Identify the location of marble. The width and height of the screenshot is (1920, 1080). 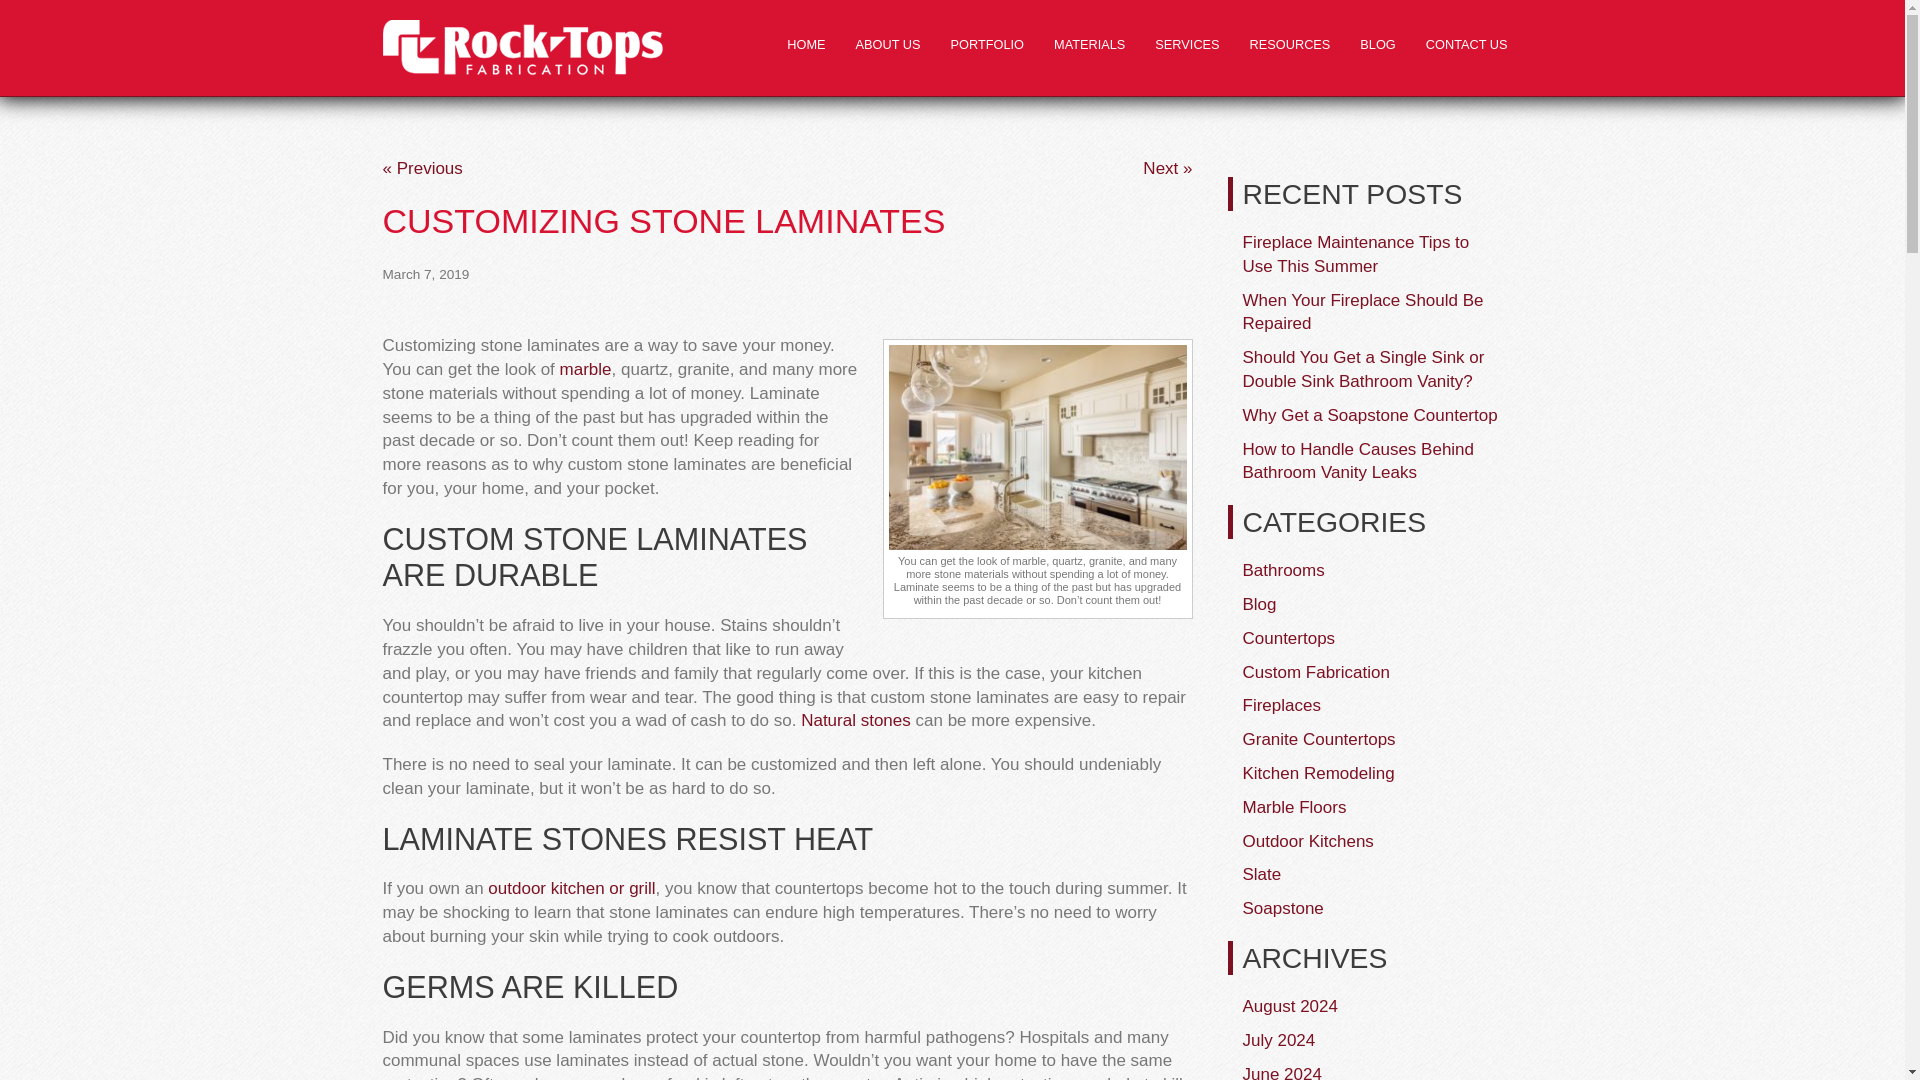
(586, 369).